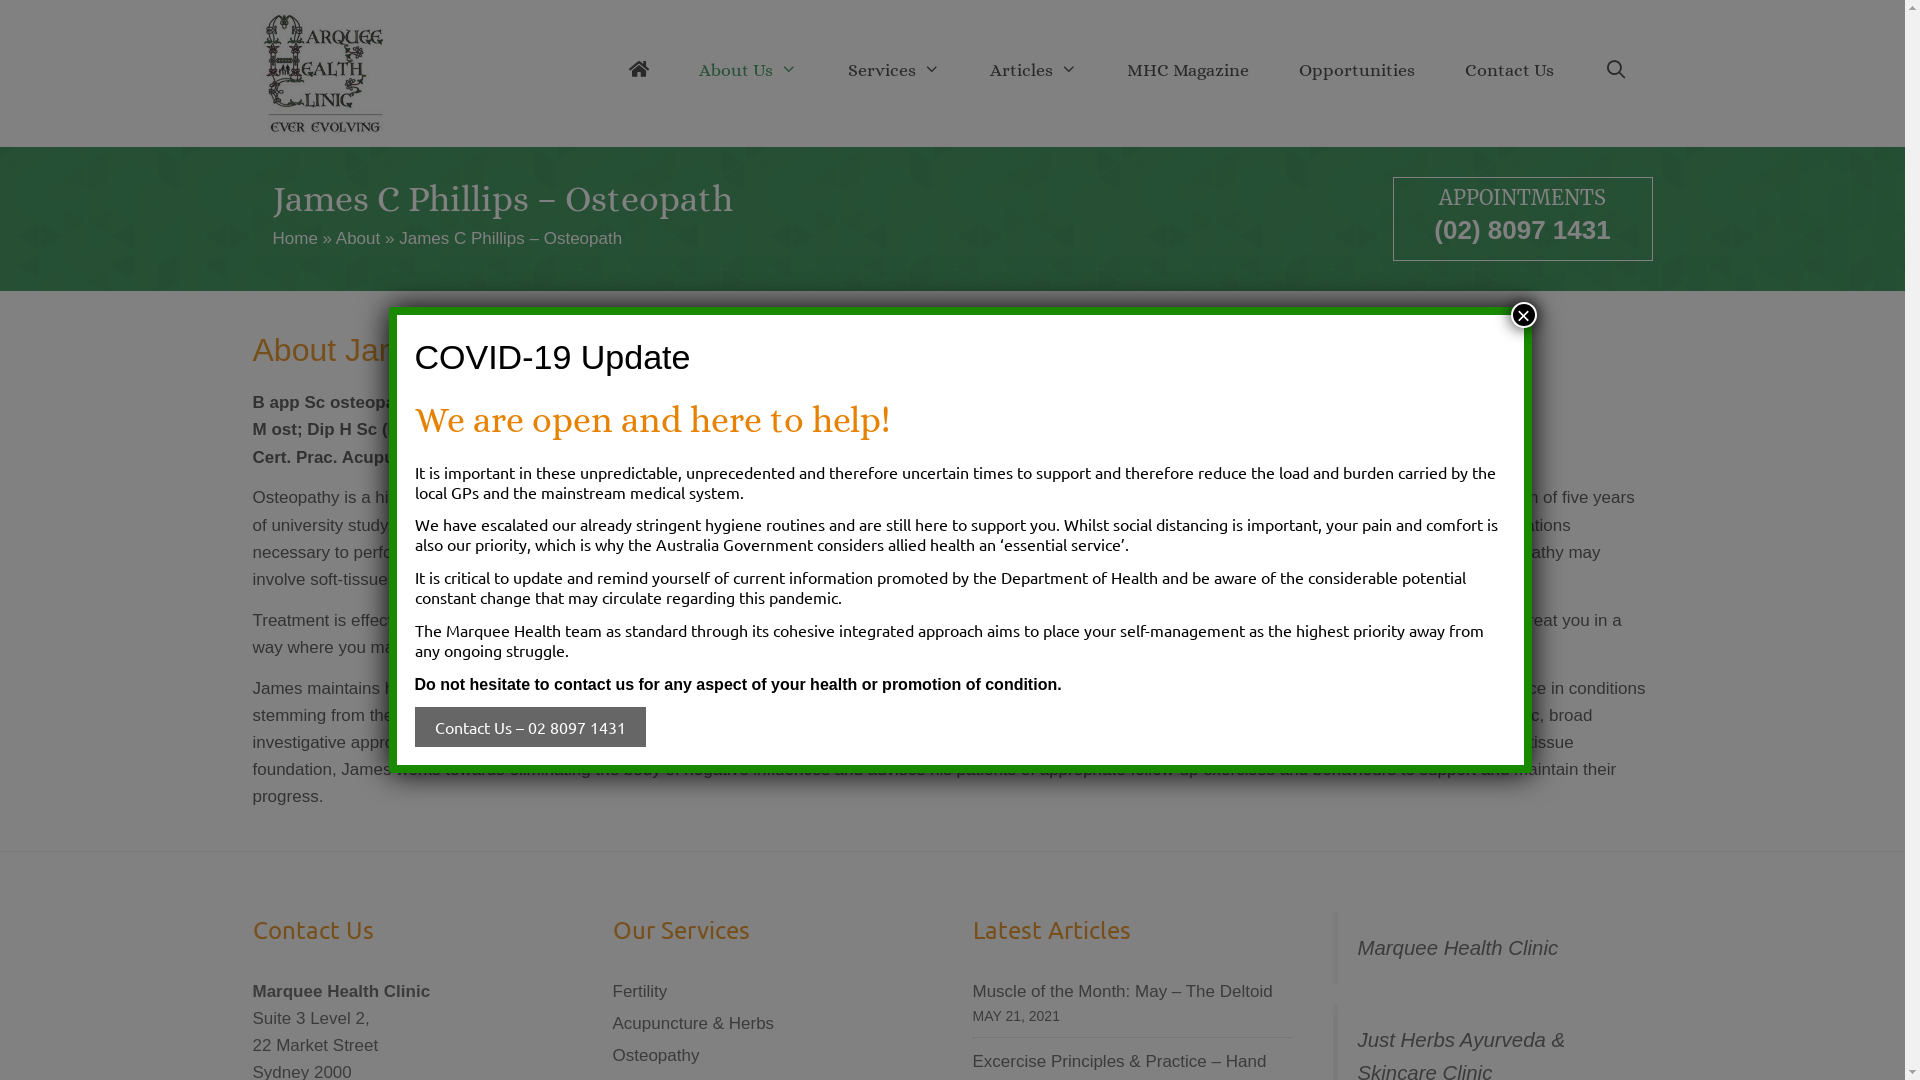 This screenshot has height=1080, width=1920. Describe the element at coordinates (1188, 70) in the screenshot. I see `MHC Magazine` at that location.